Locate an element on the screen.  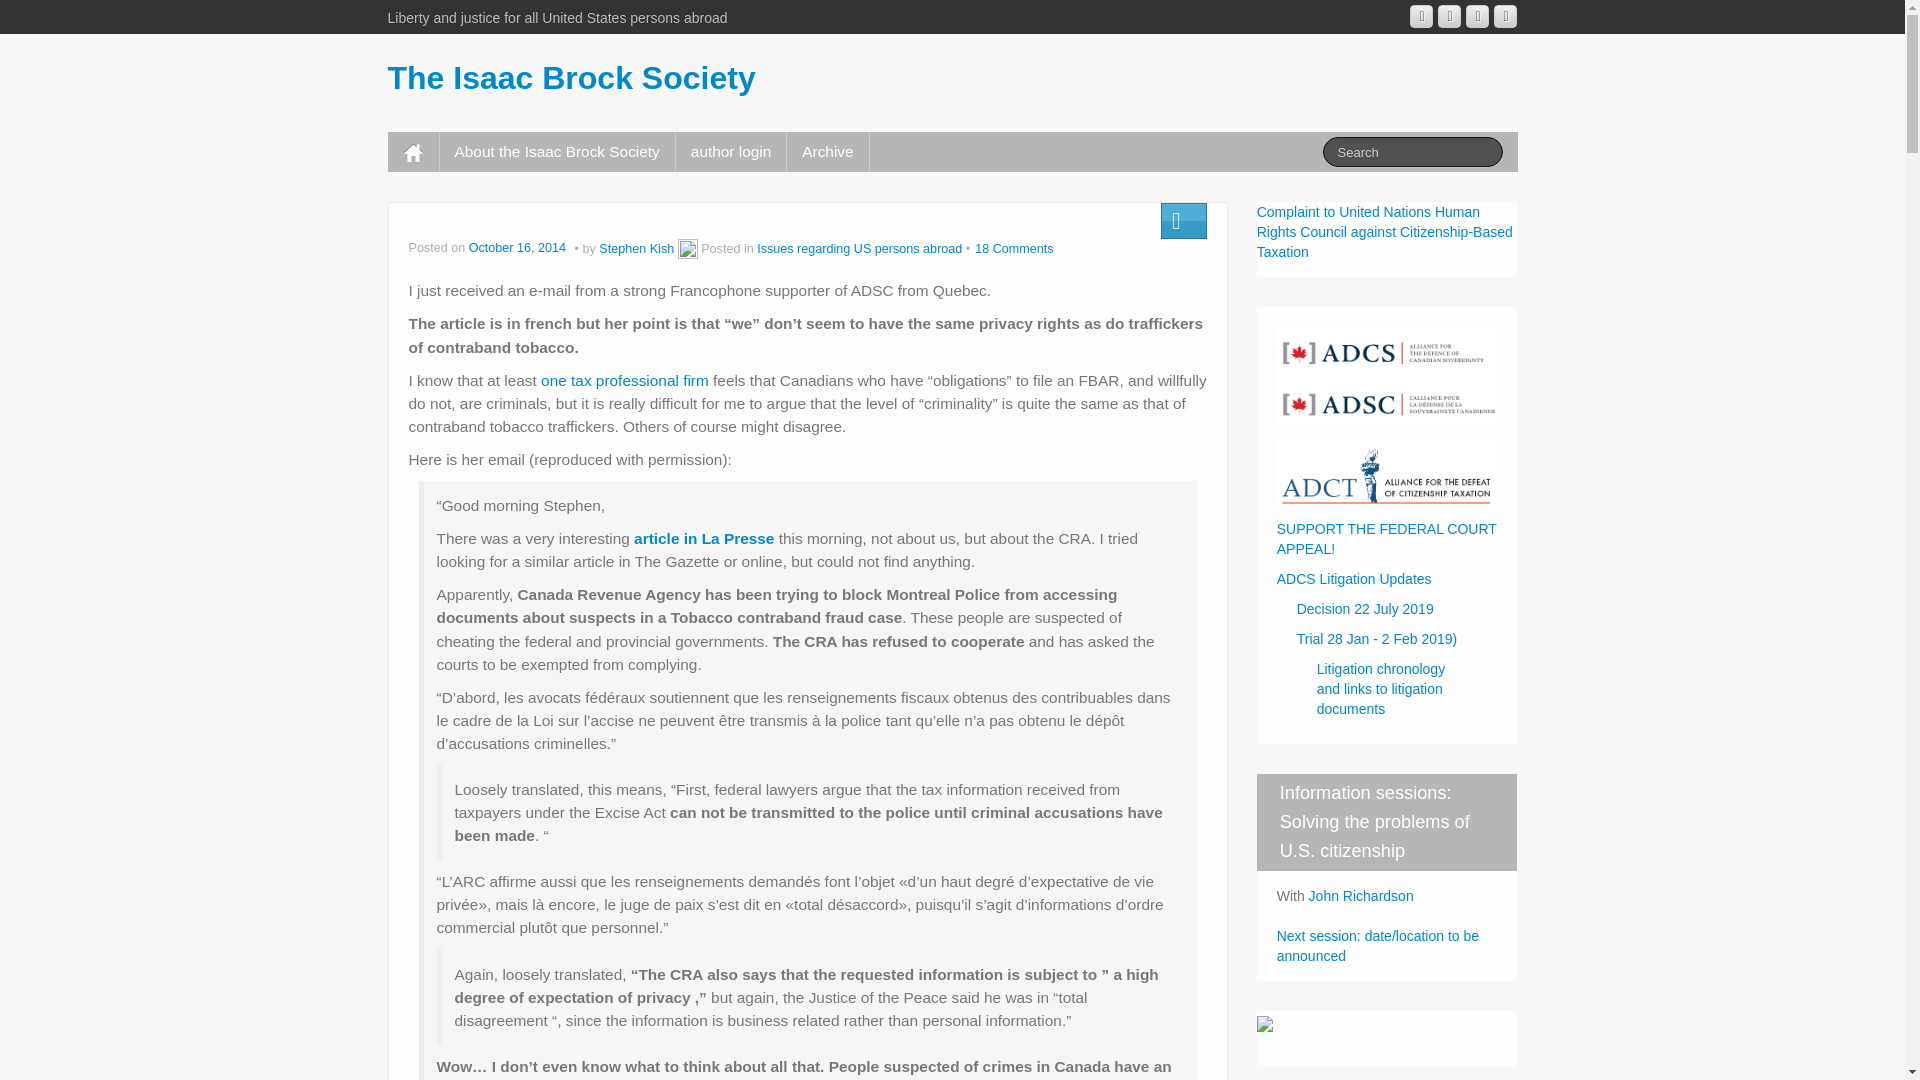
Issues regarding US persons abroad is located at coordinates (858, 248).